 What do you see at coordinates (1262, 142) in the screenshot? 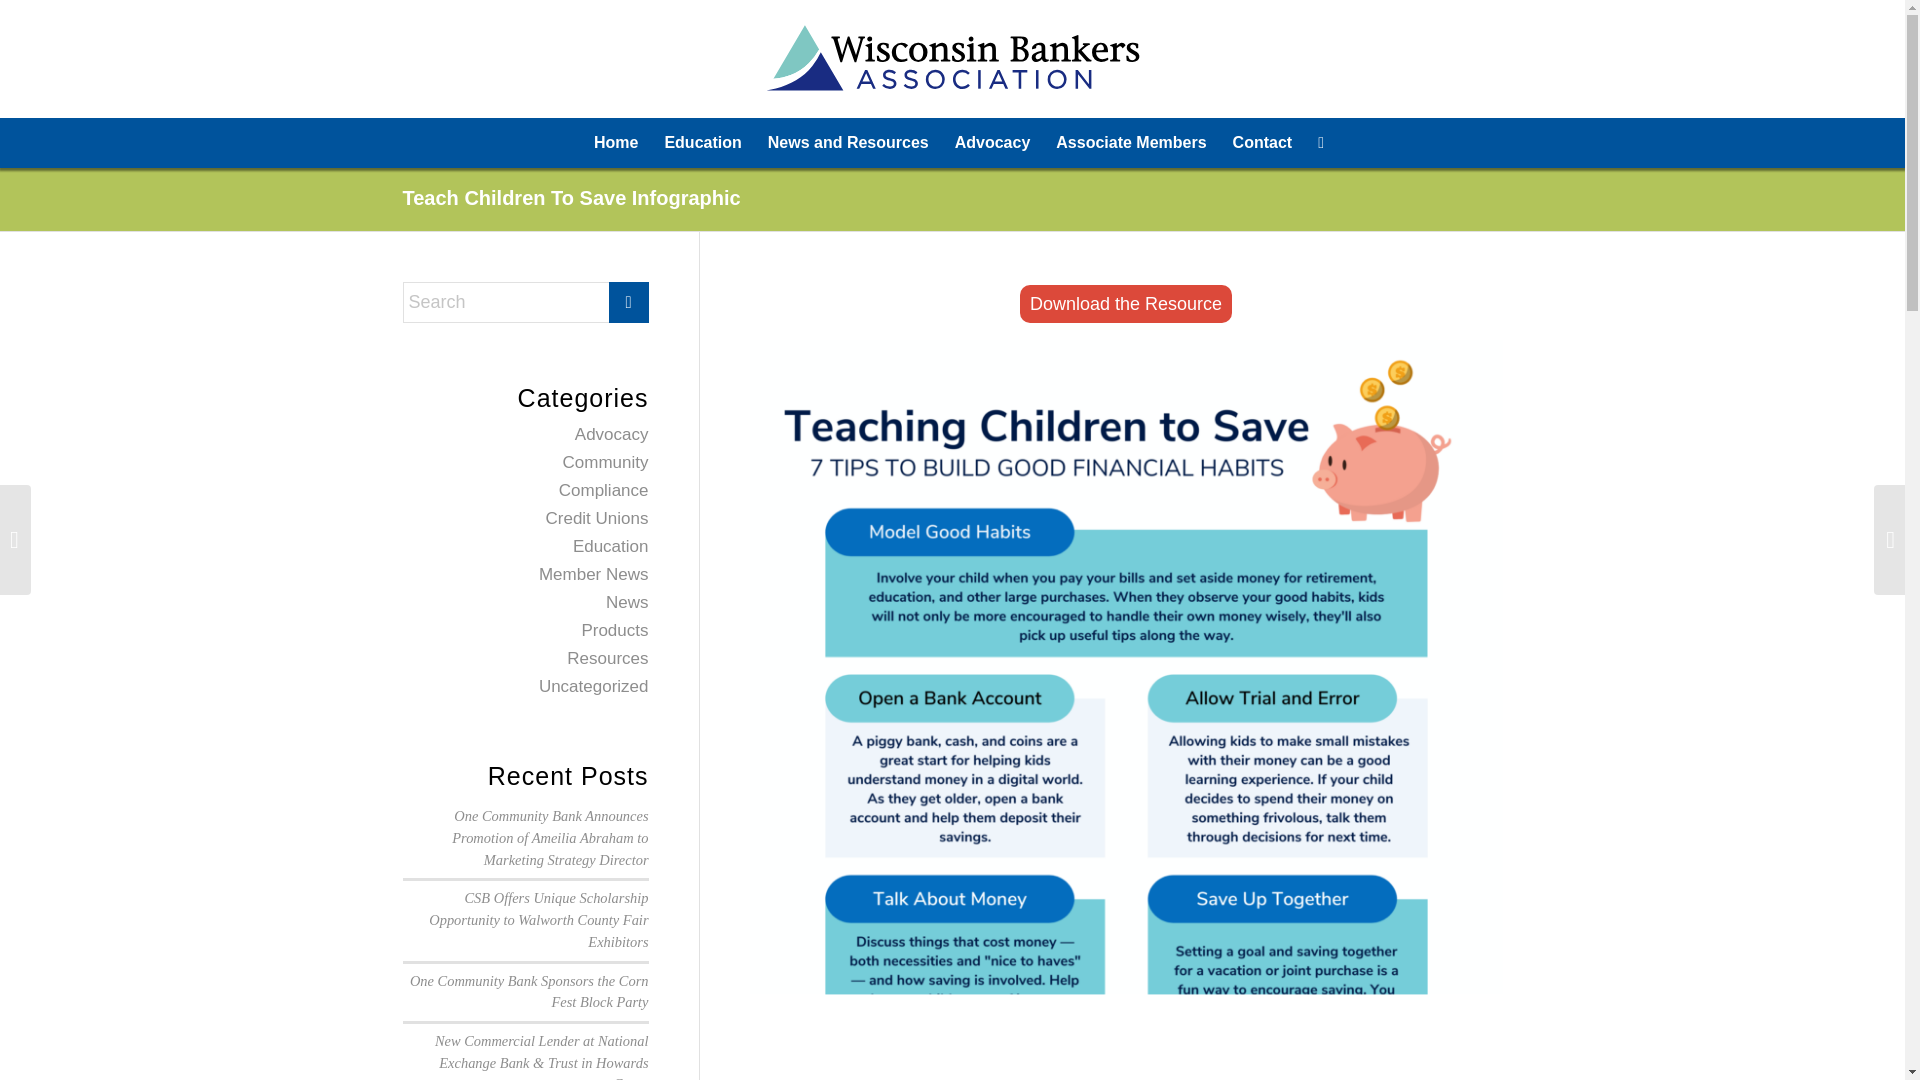
I see `Contact` at bounding box center [1262, 142].